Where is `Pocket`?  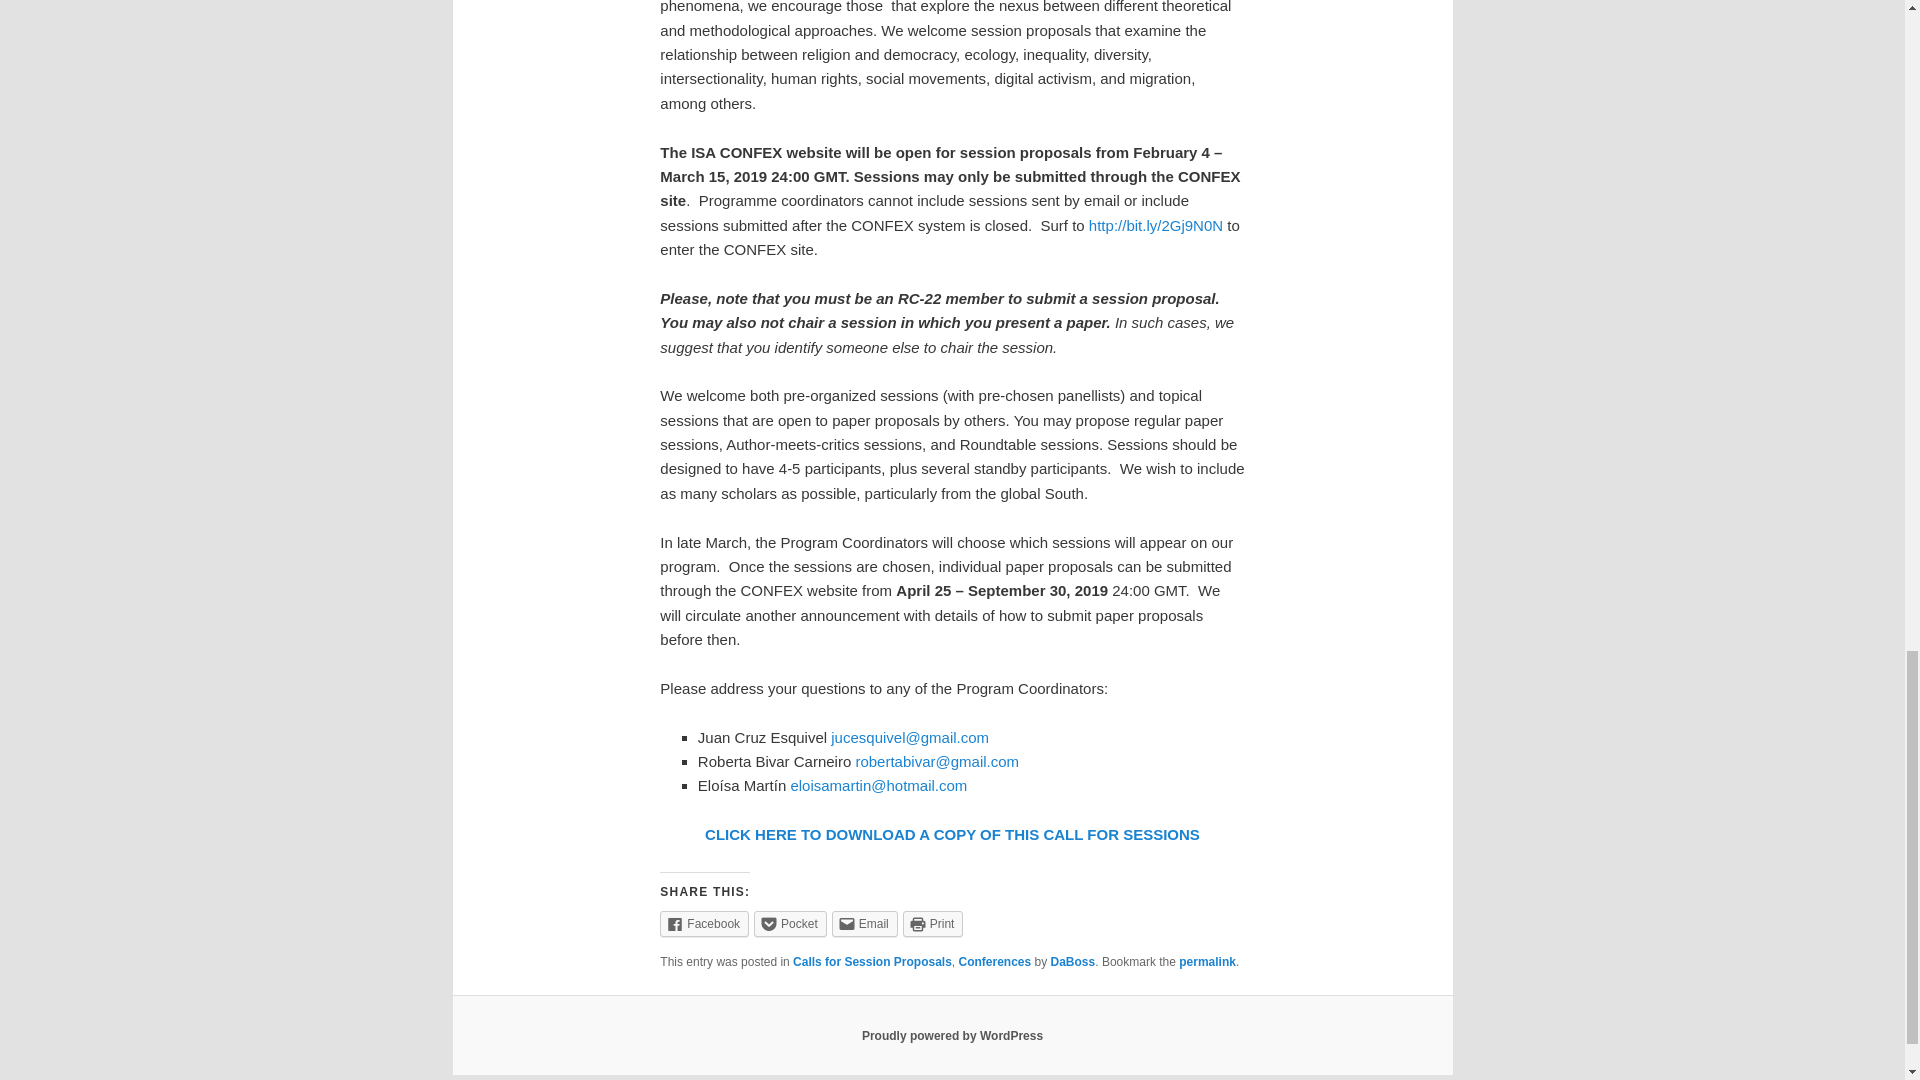 Pocket is located at coordinates (790, 924).